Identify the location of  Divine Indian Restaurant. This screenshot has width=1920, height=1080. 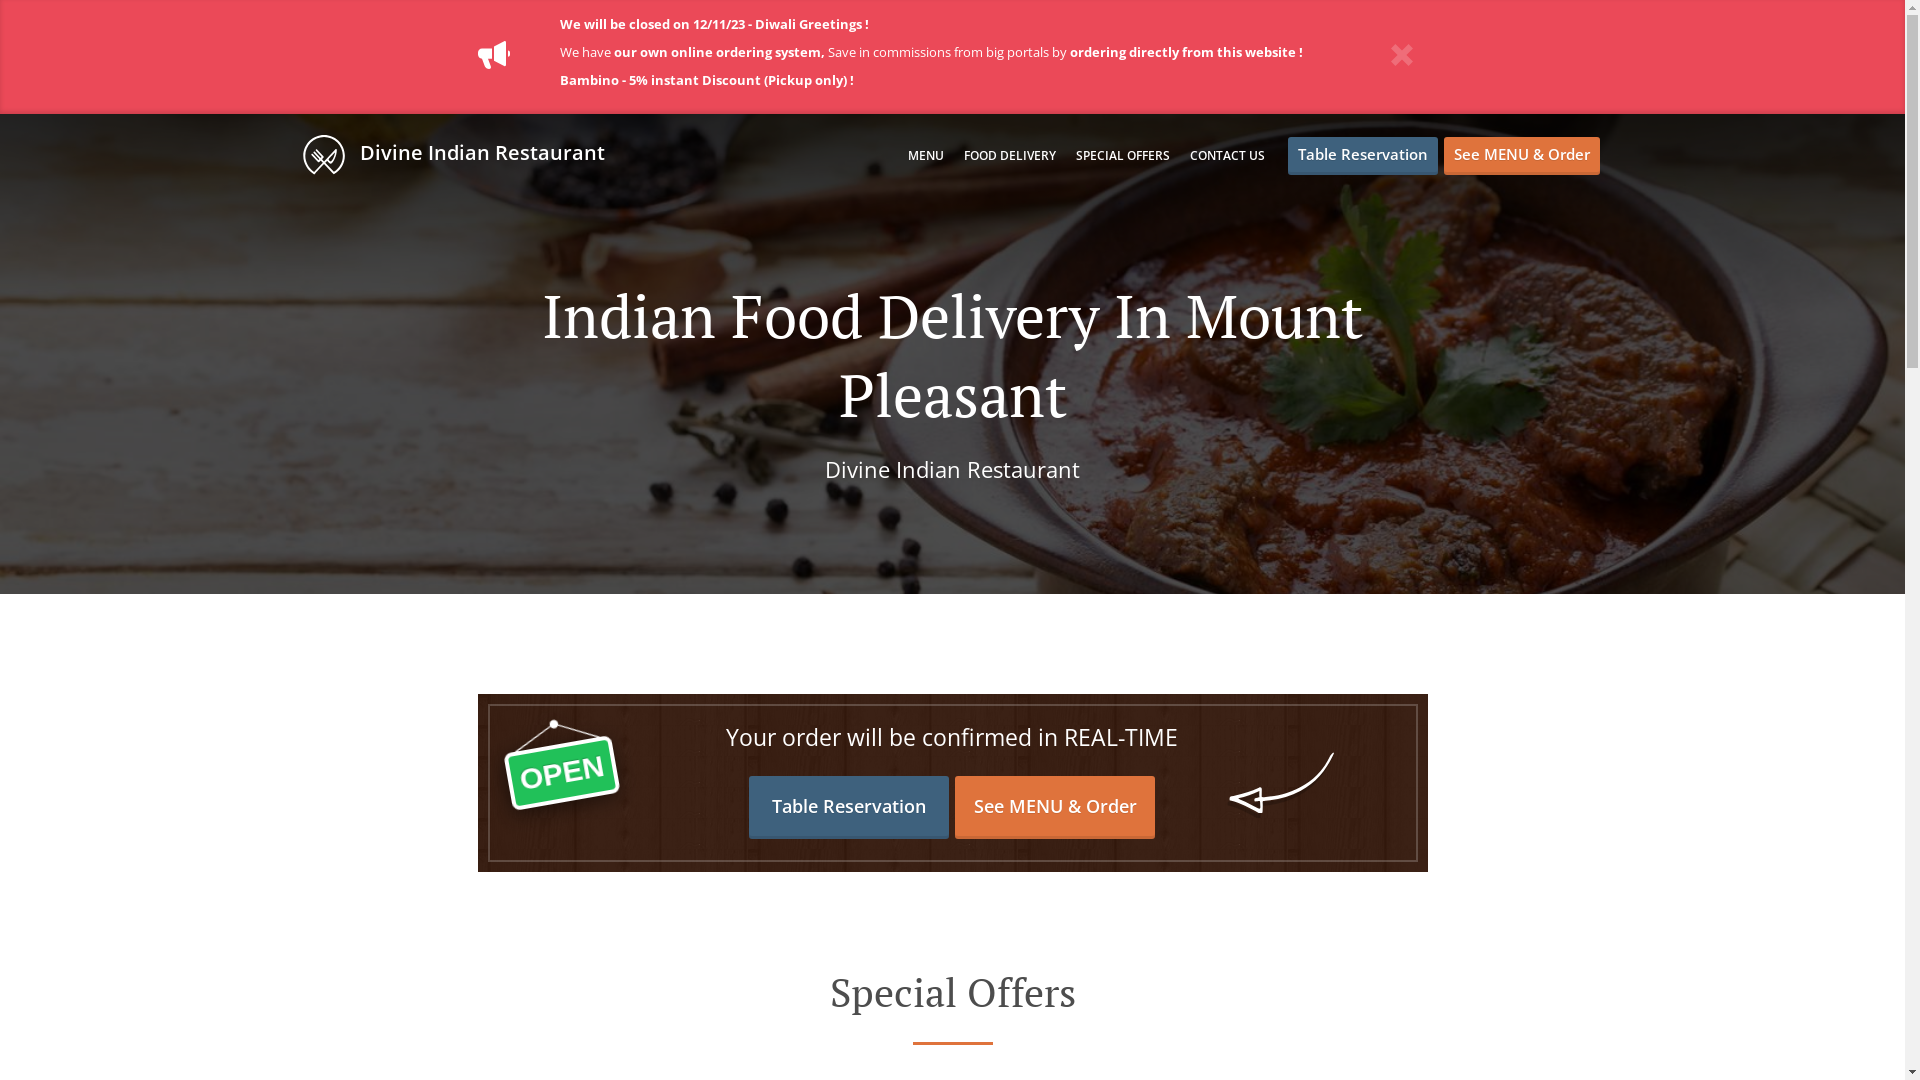
(463, 154).